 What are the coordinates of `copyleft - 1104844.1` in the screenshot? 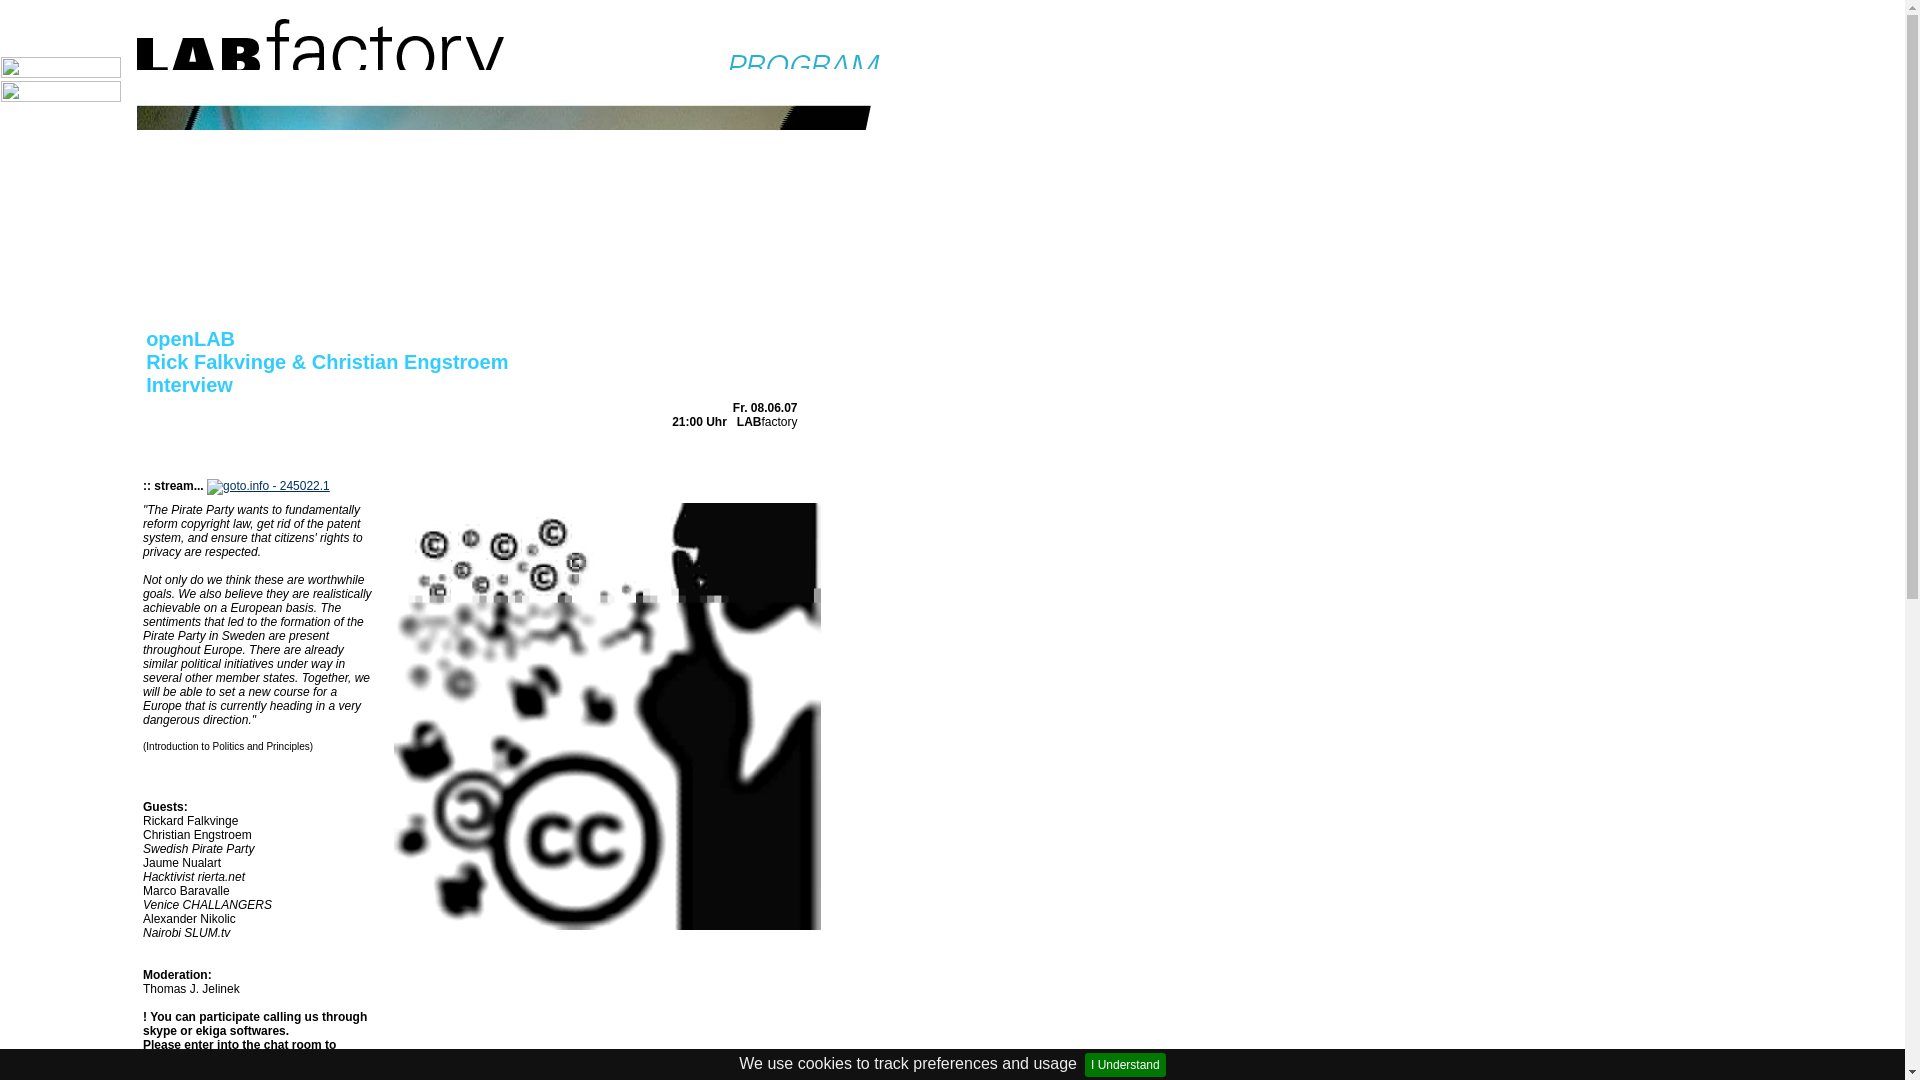 It's located at (607, 716).